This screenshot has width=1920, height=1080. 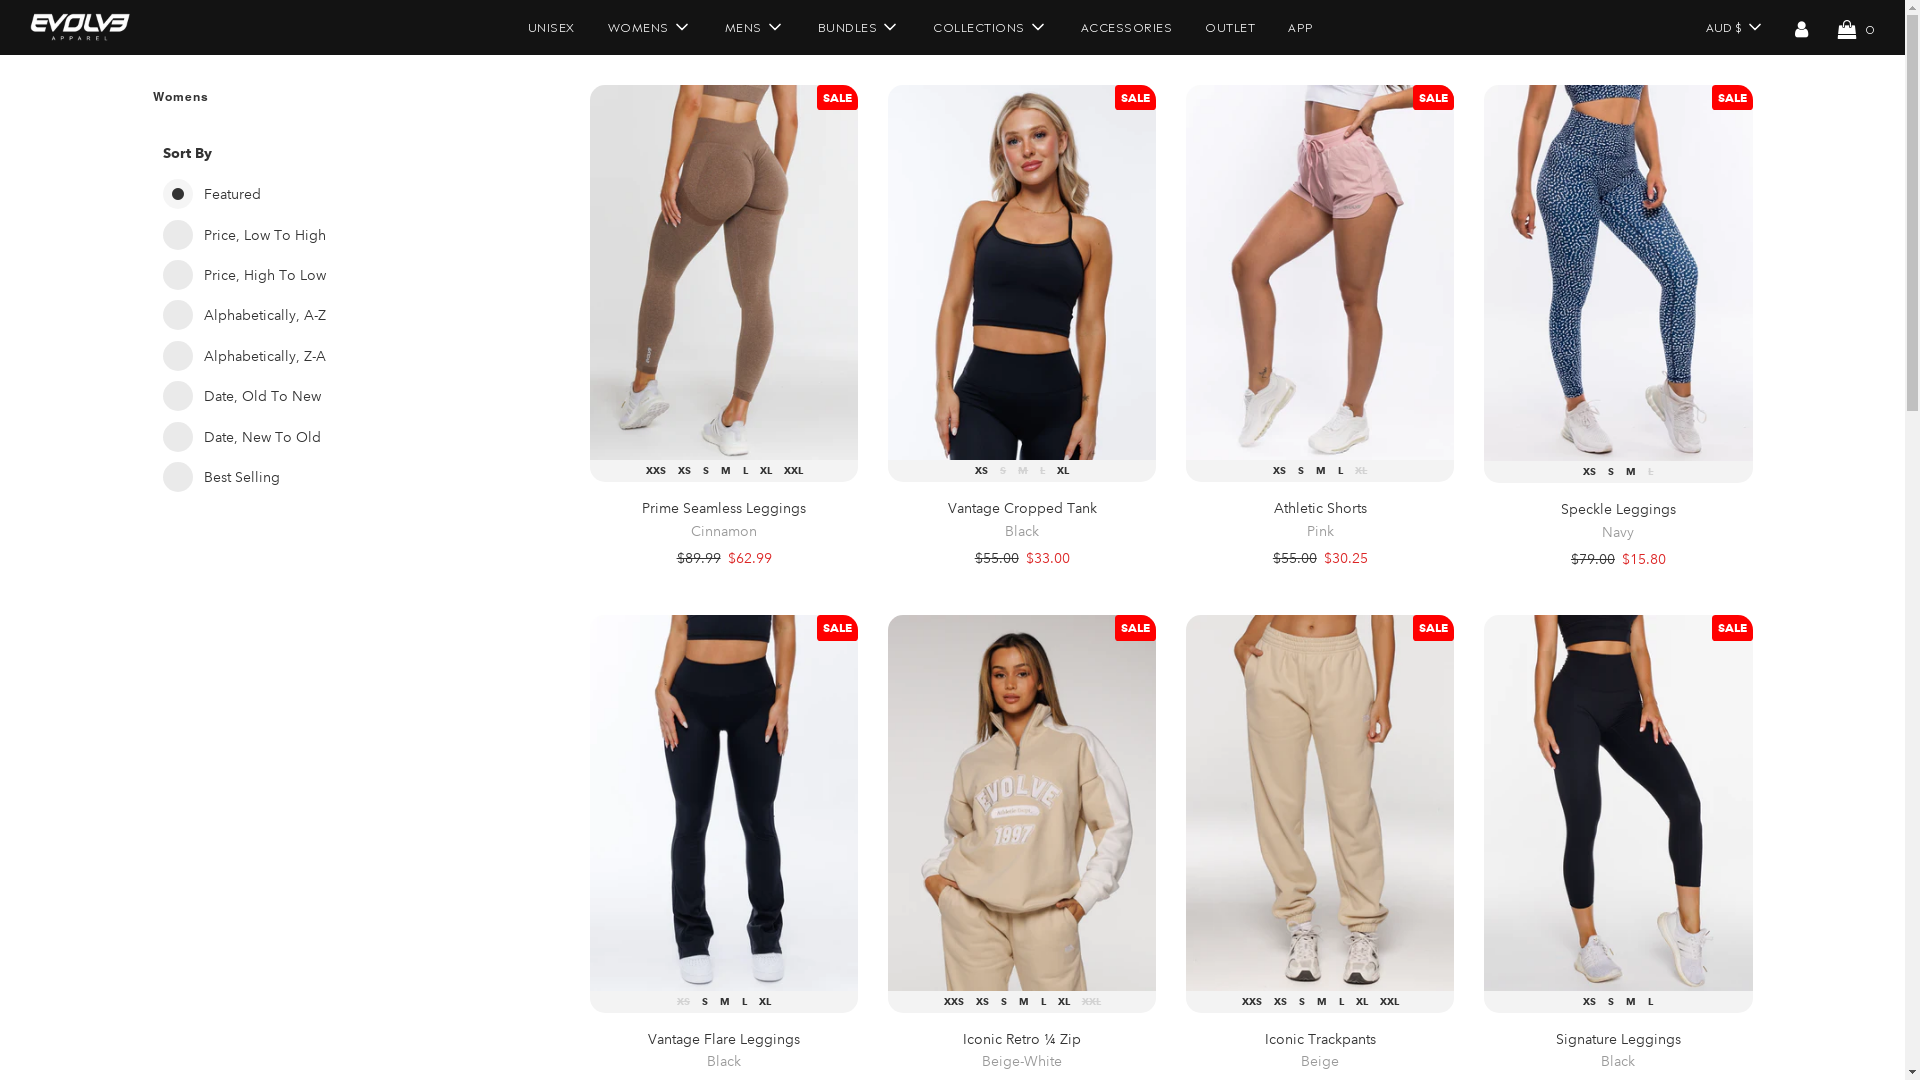 I want to click on AUD $, so click(x=1733, y=26).